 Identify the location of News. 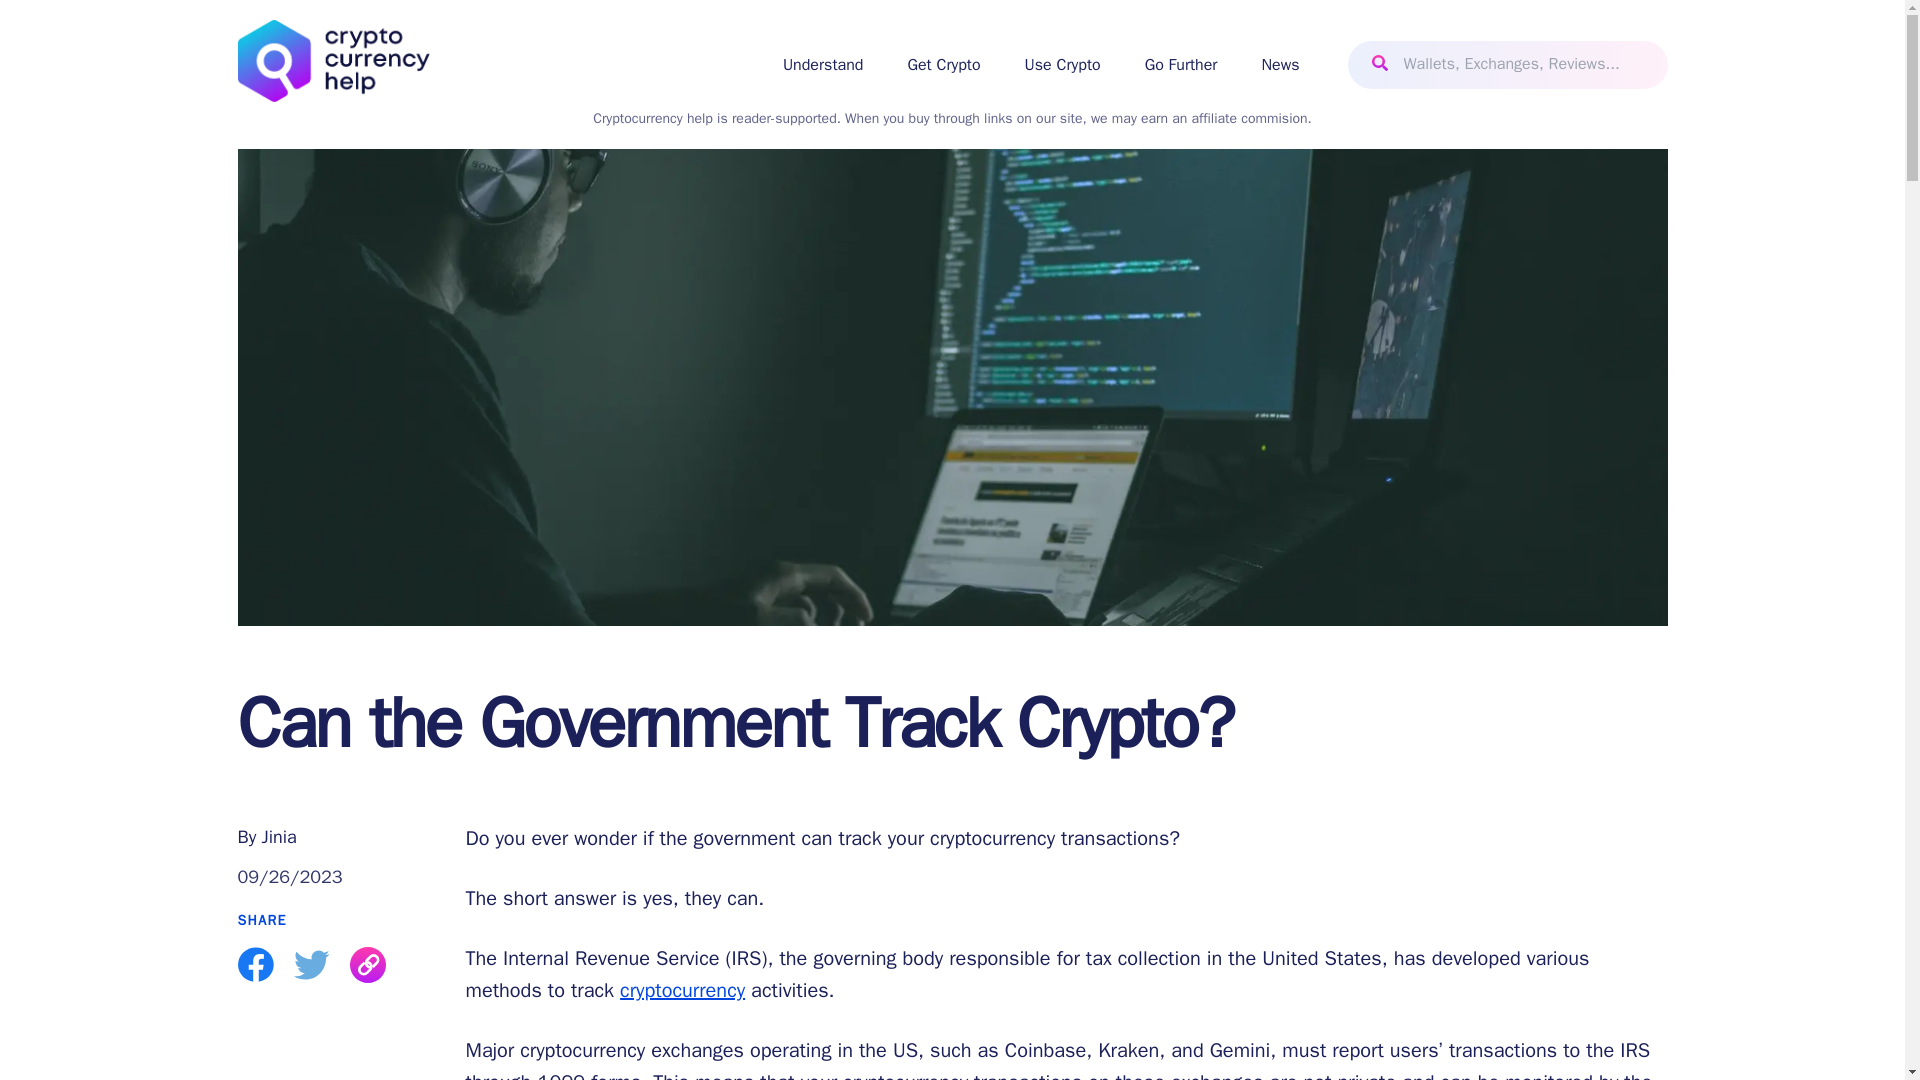
(1280, 64).